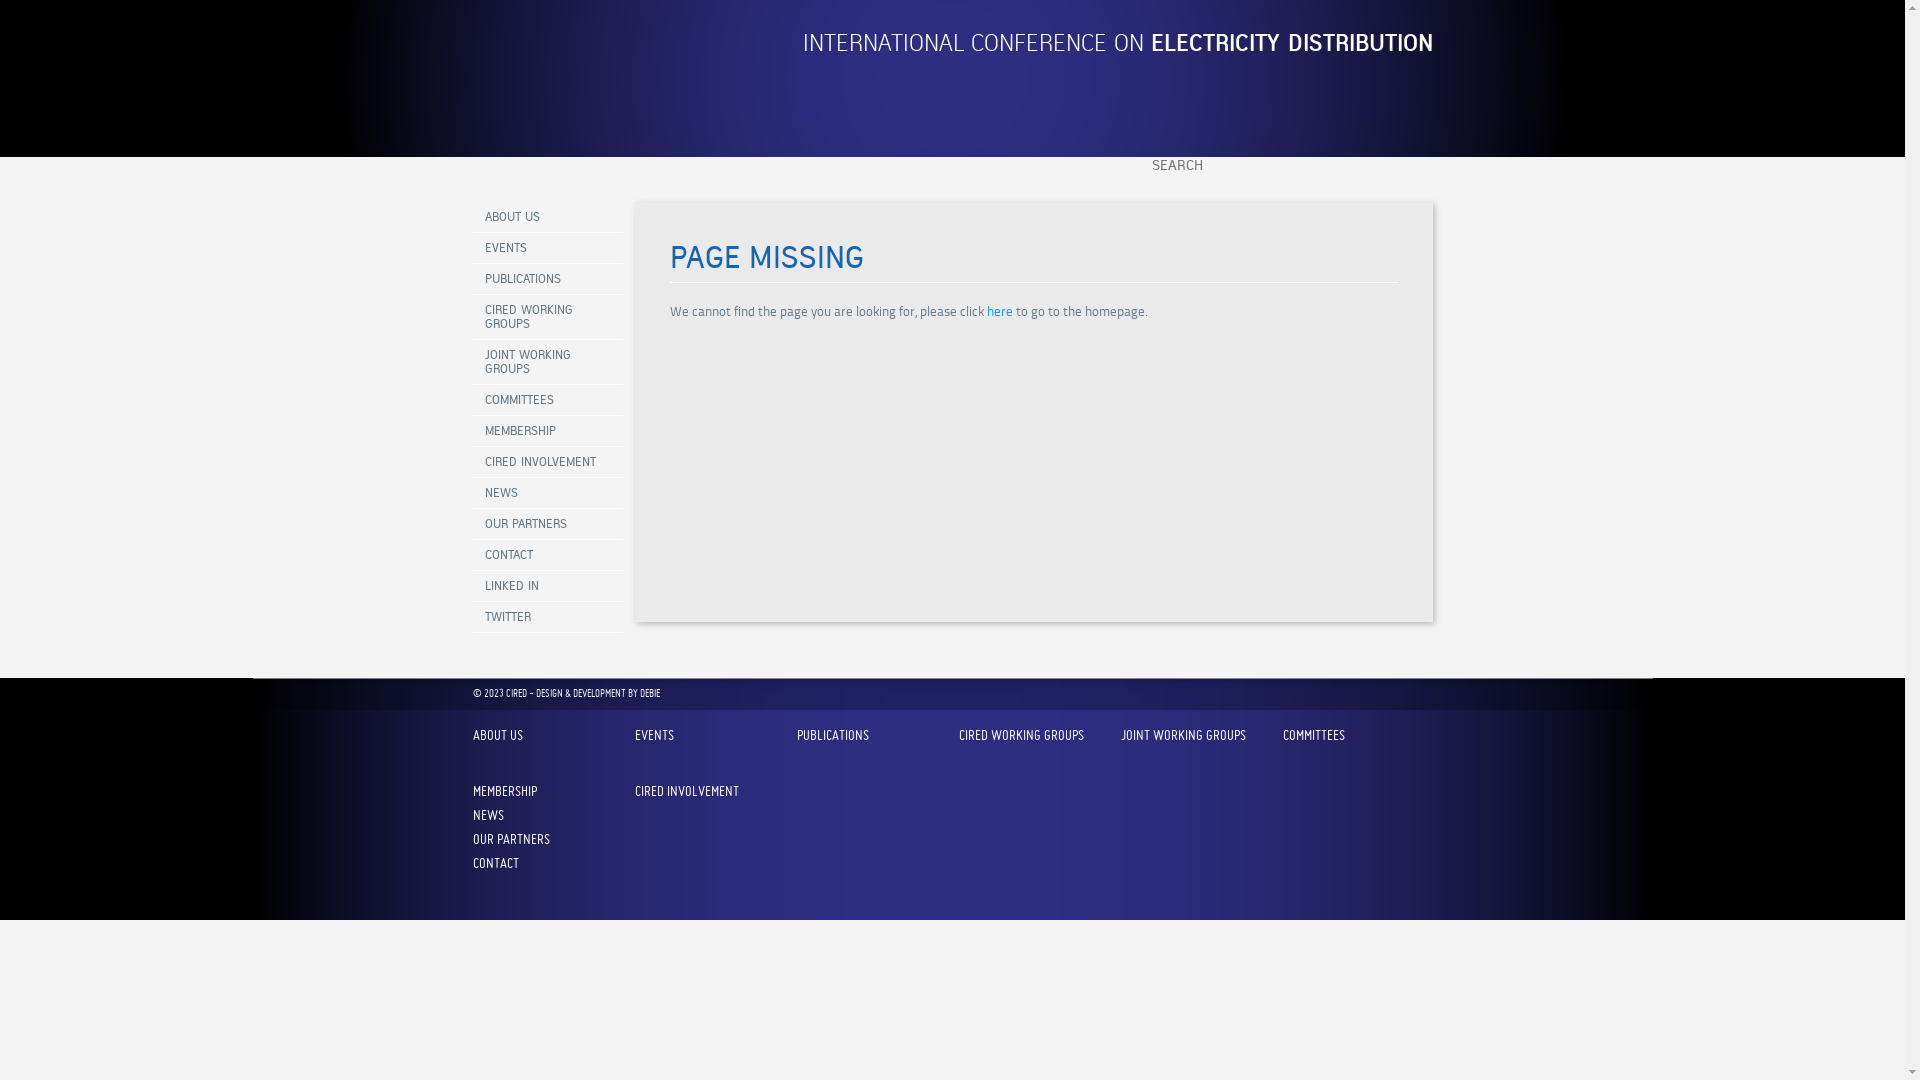 The image size is (1920, 1080). What do you see at coordinates (547, 400) in the screenshot?
I see `COMMITTEES` at bounding box center [547, 400].